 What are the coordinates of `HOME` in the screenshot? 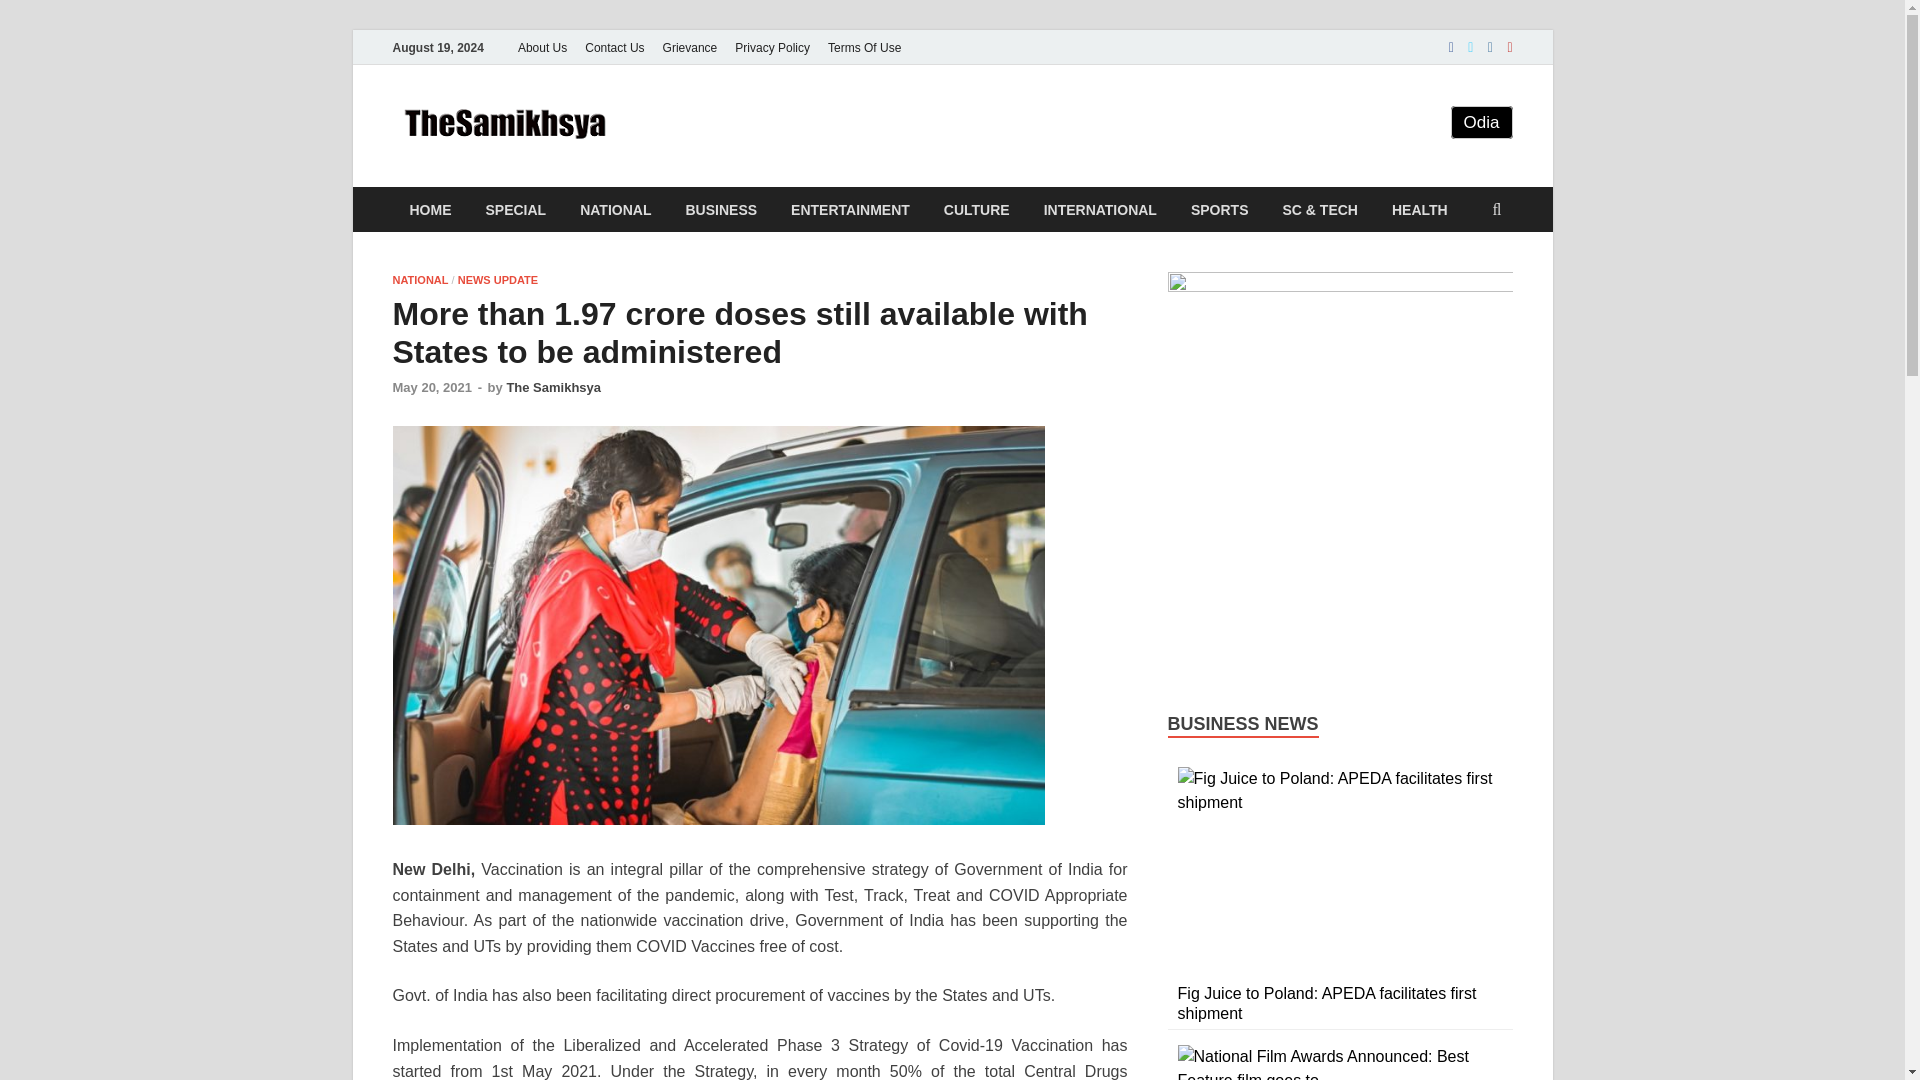 It's located at (430, 209).